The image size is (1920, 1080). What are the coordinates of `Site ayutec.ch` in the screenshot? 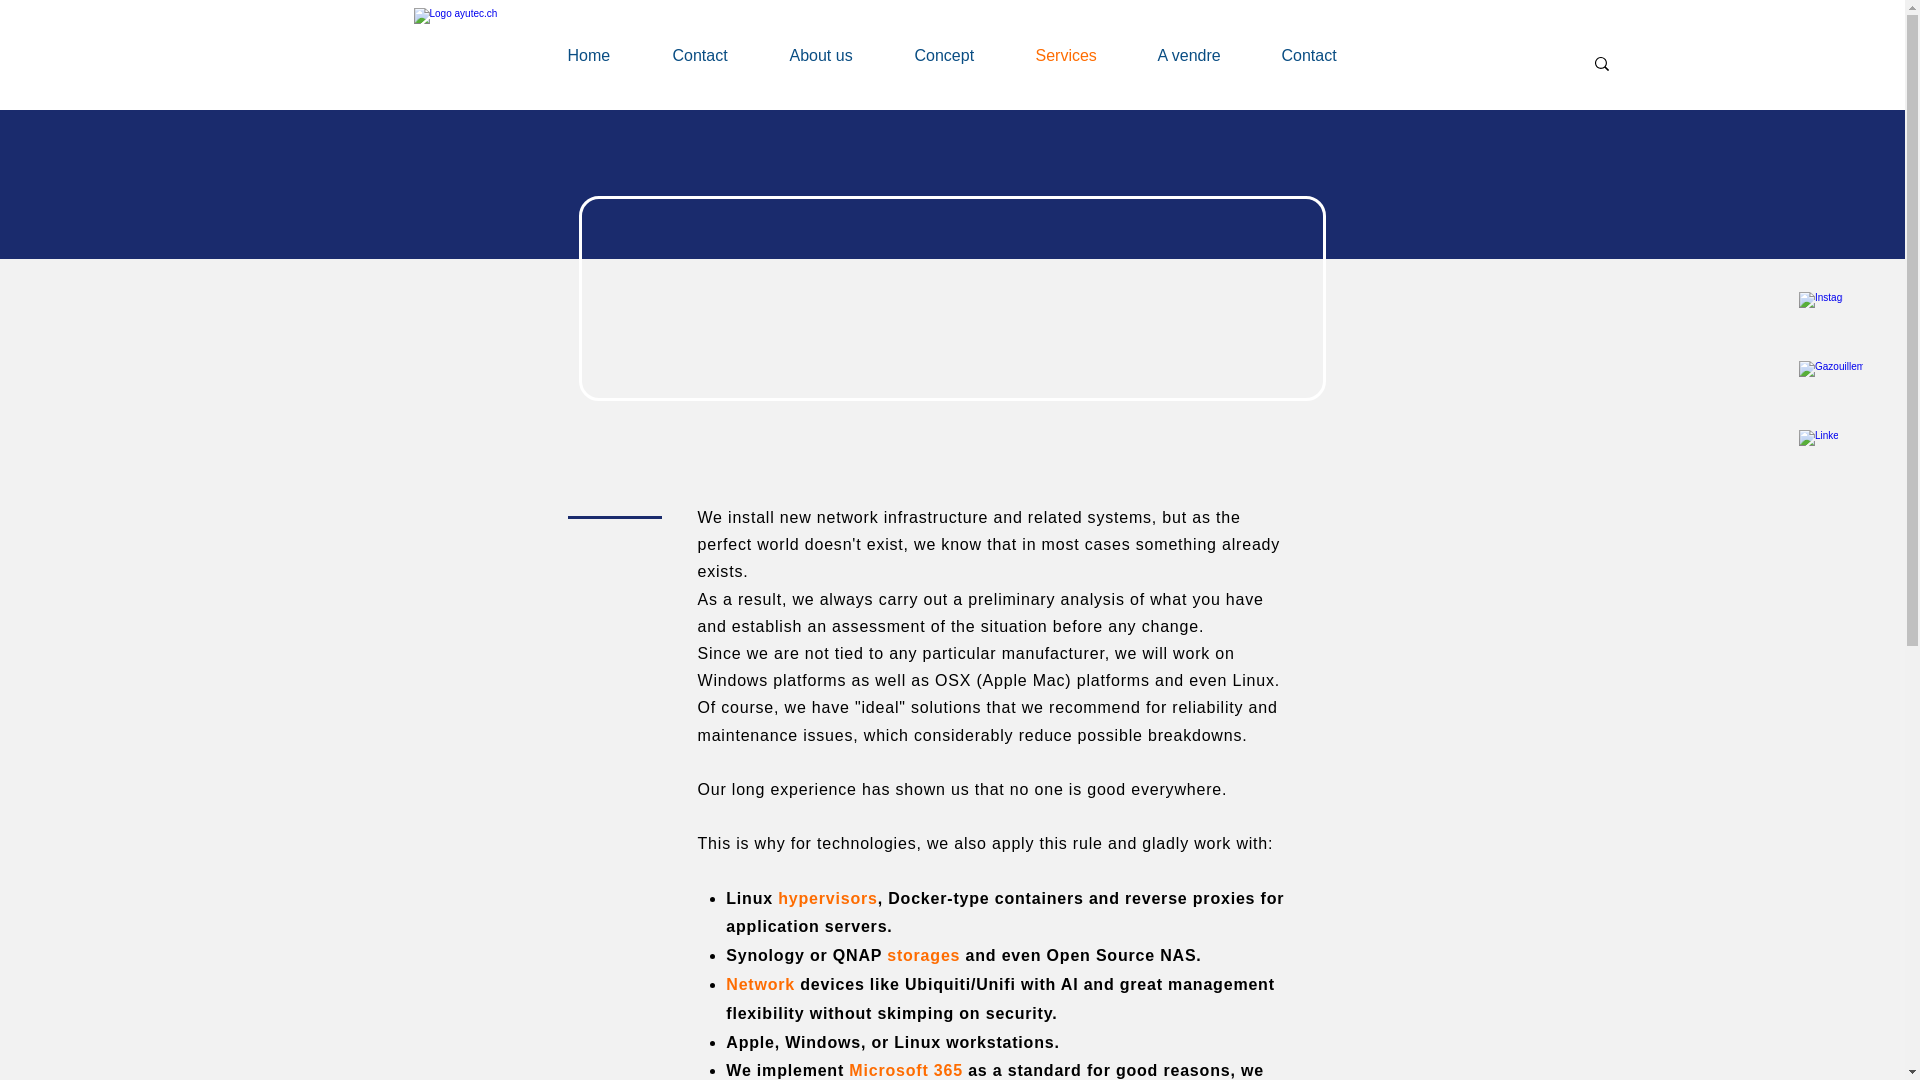 It's located at (485, 54).